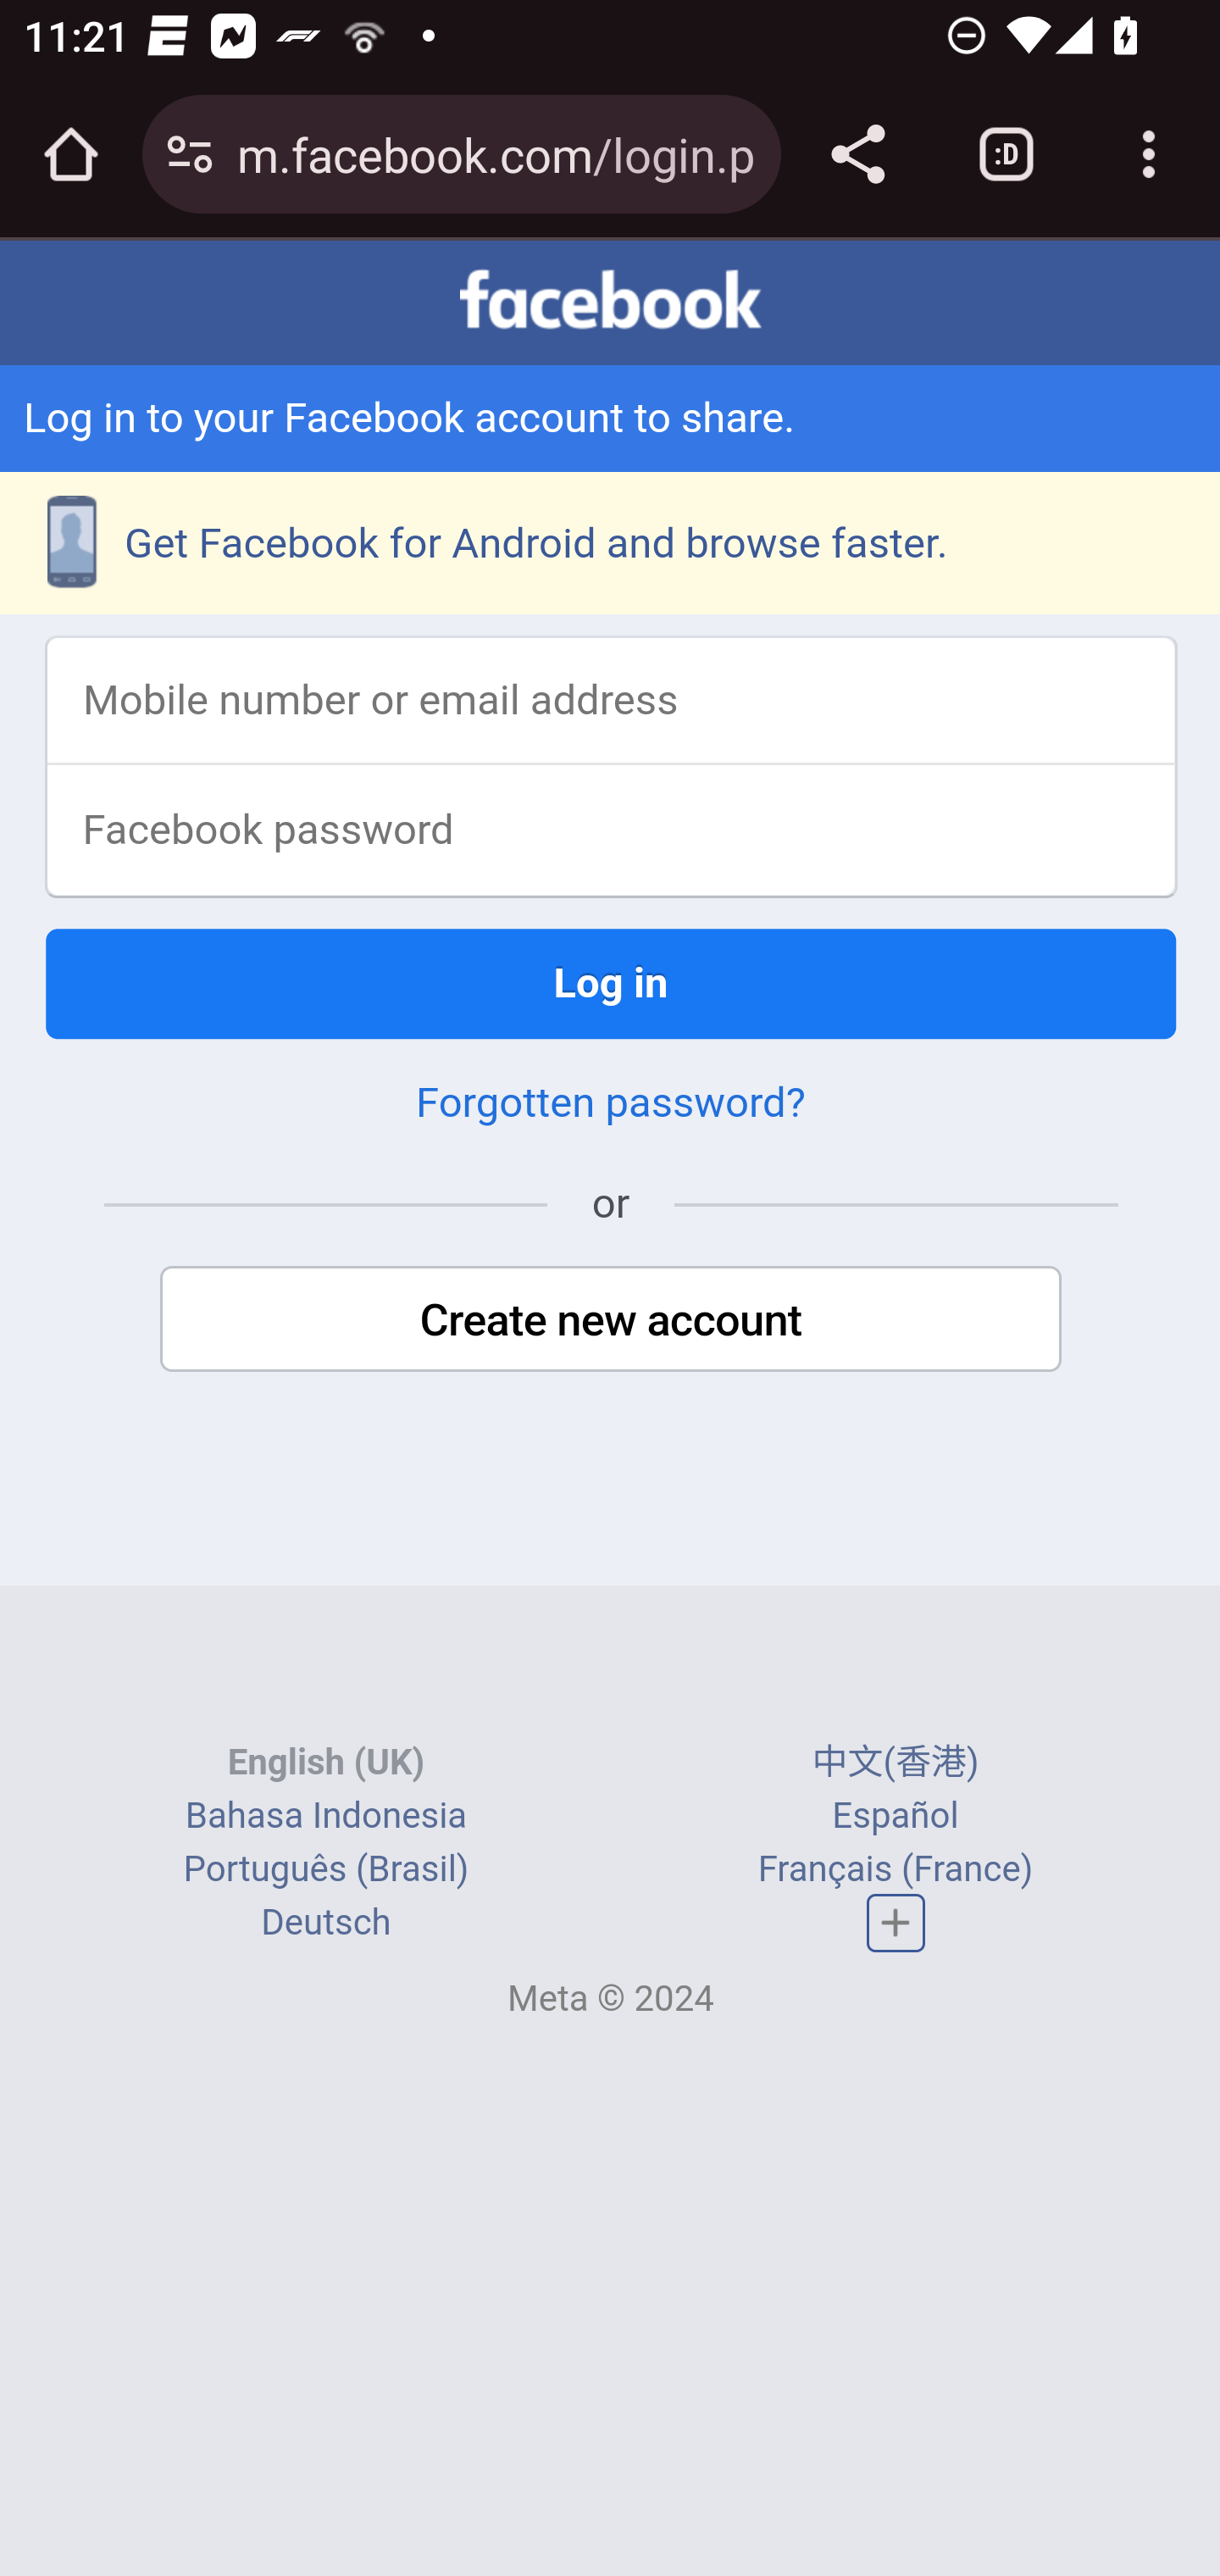 This screenshot has width=1220, height=2576. What do you see at coordinates (326, 1925) in the screenshot?
I see `Deutsch` at bounding box center [326, 1925].